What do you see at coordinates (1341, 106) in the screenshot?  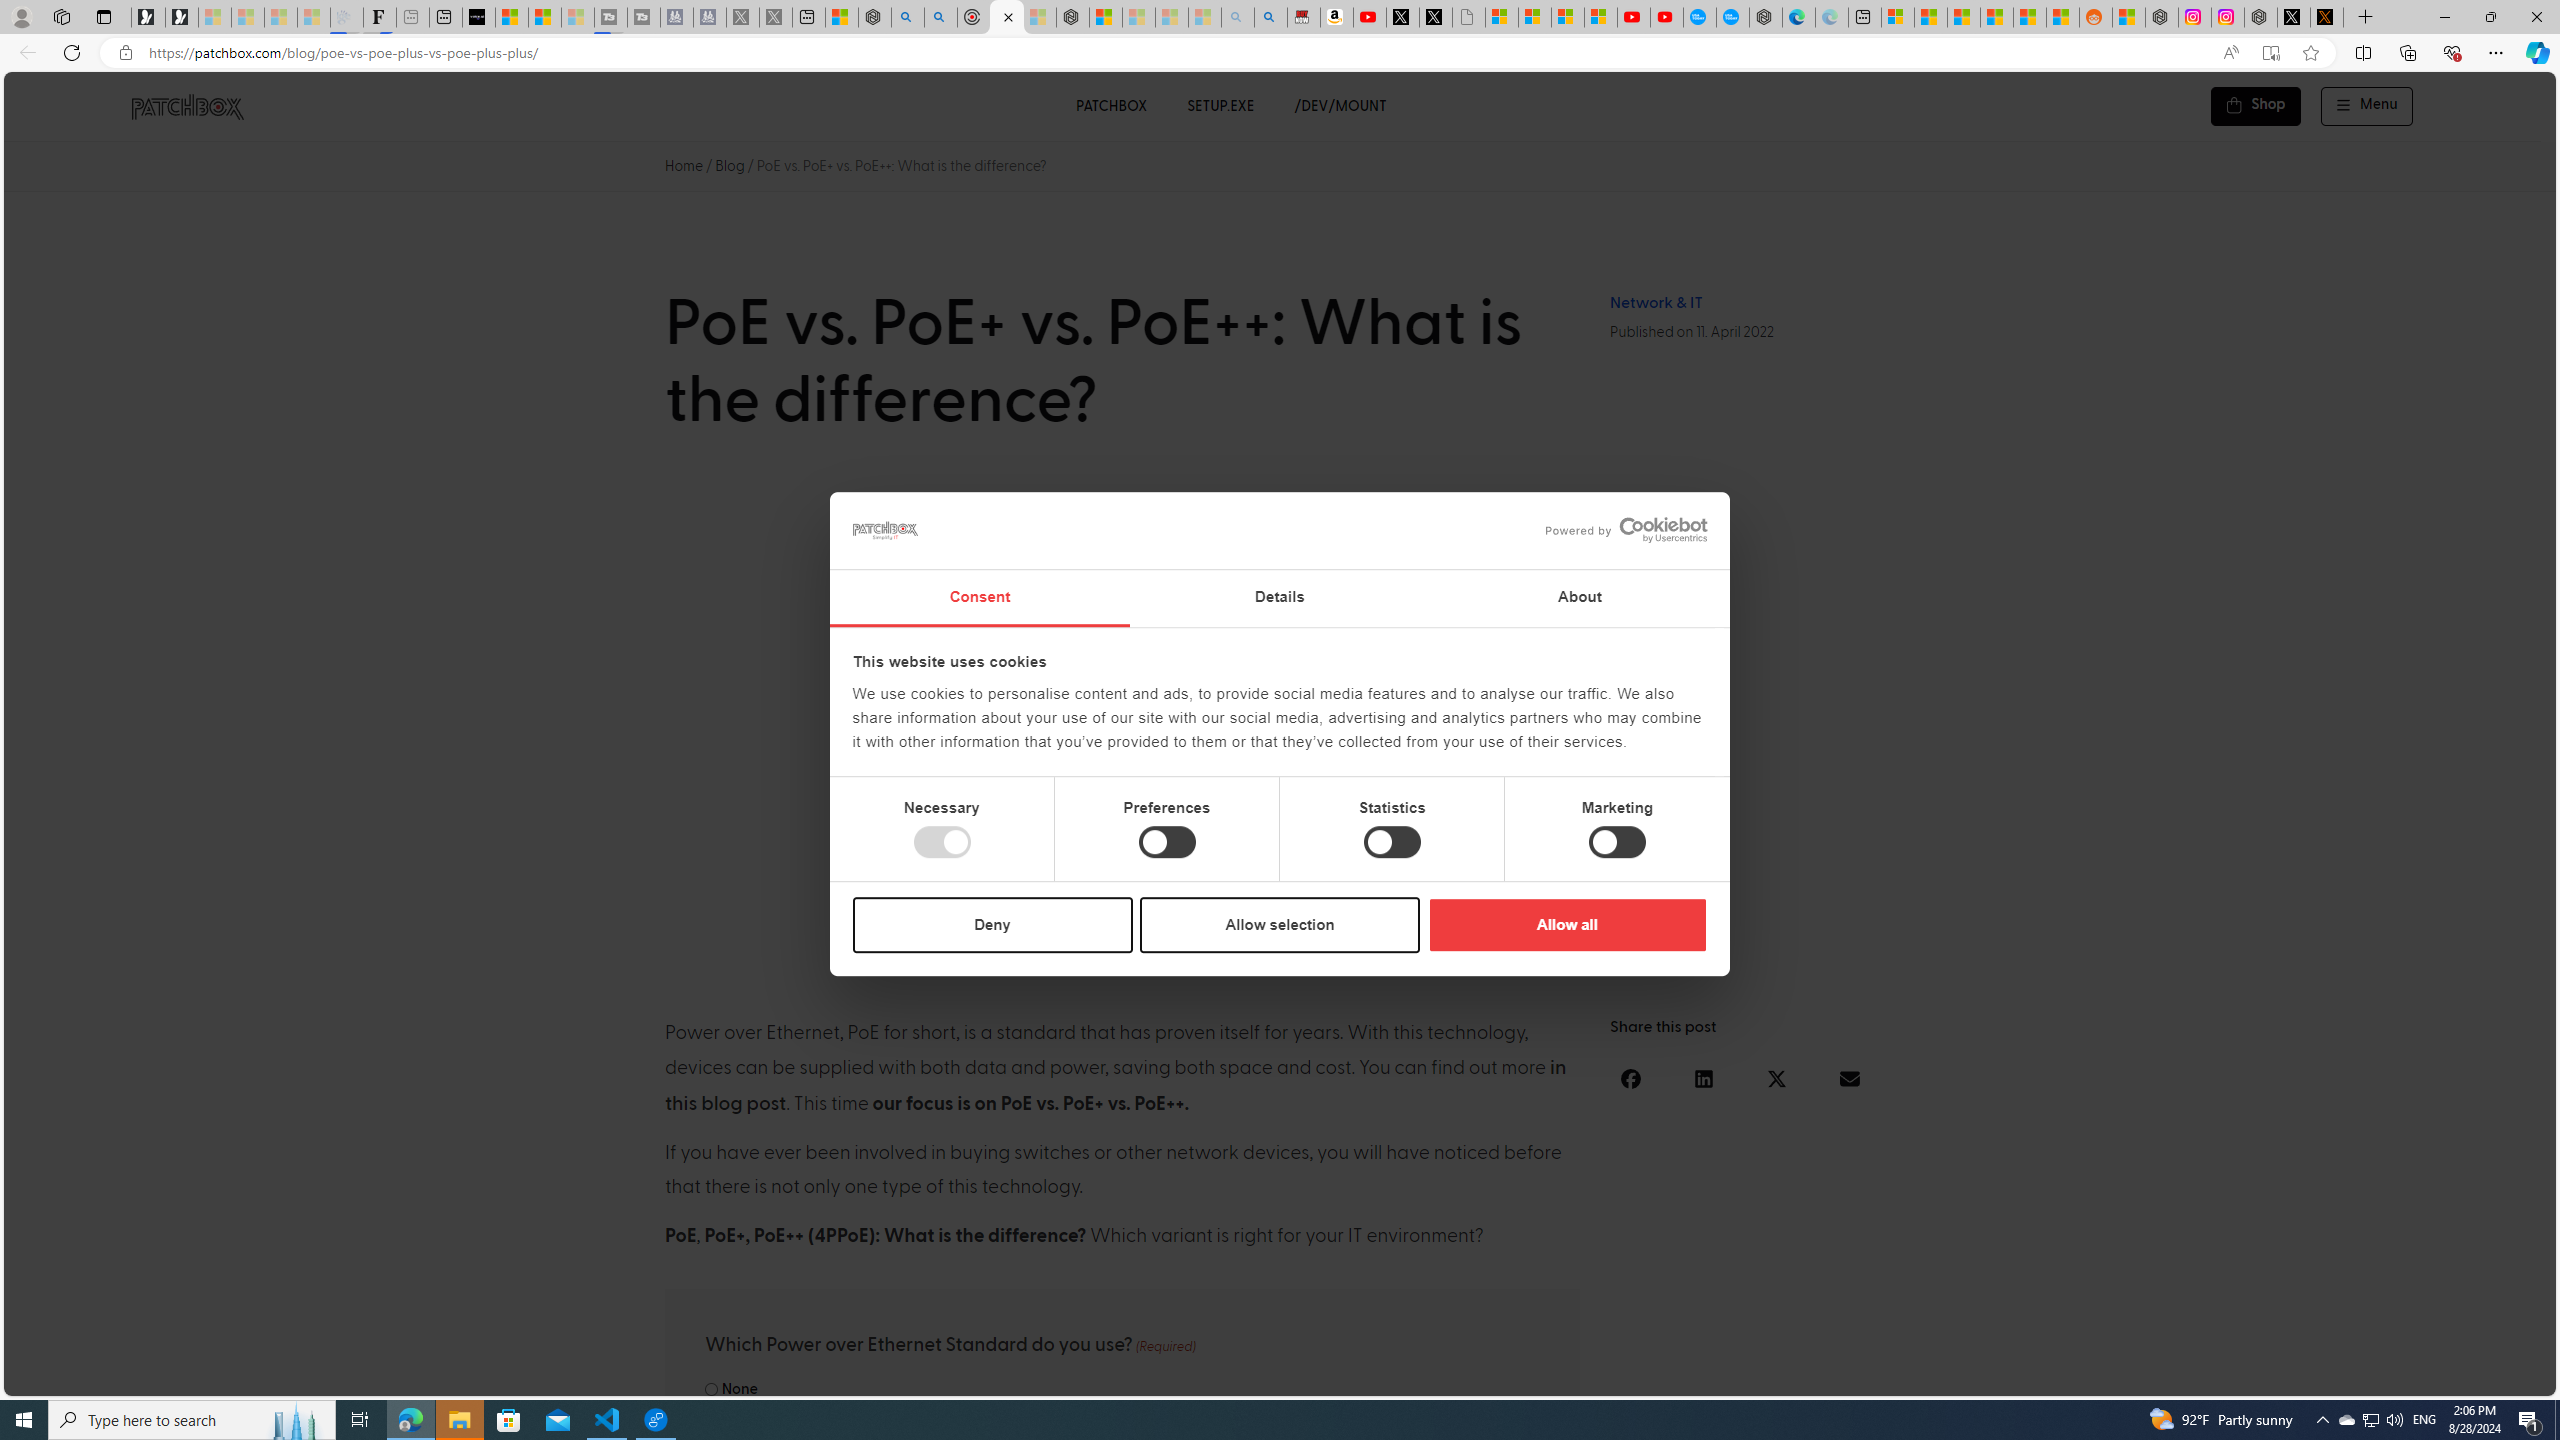 I see `/DEV/MOUNT` at bounding box center [1341, 106].